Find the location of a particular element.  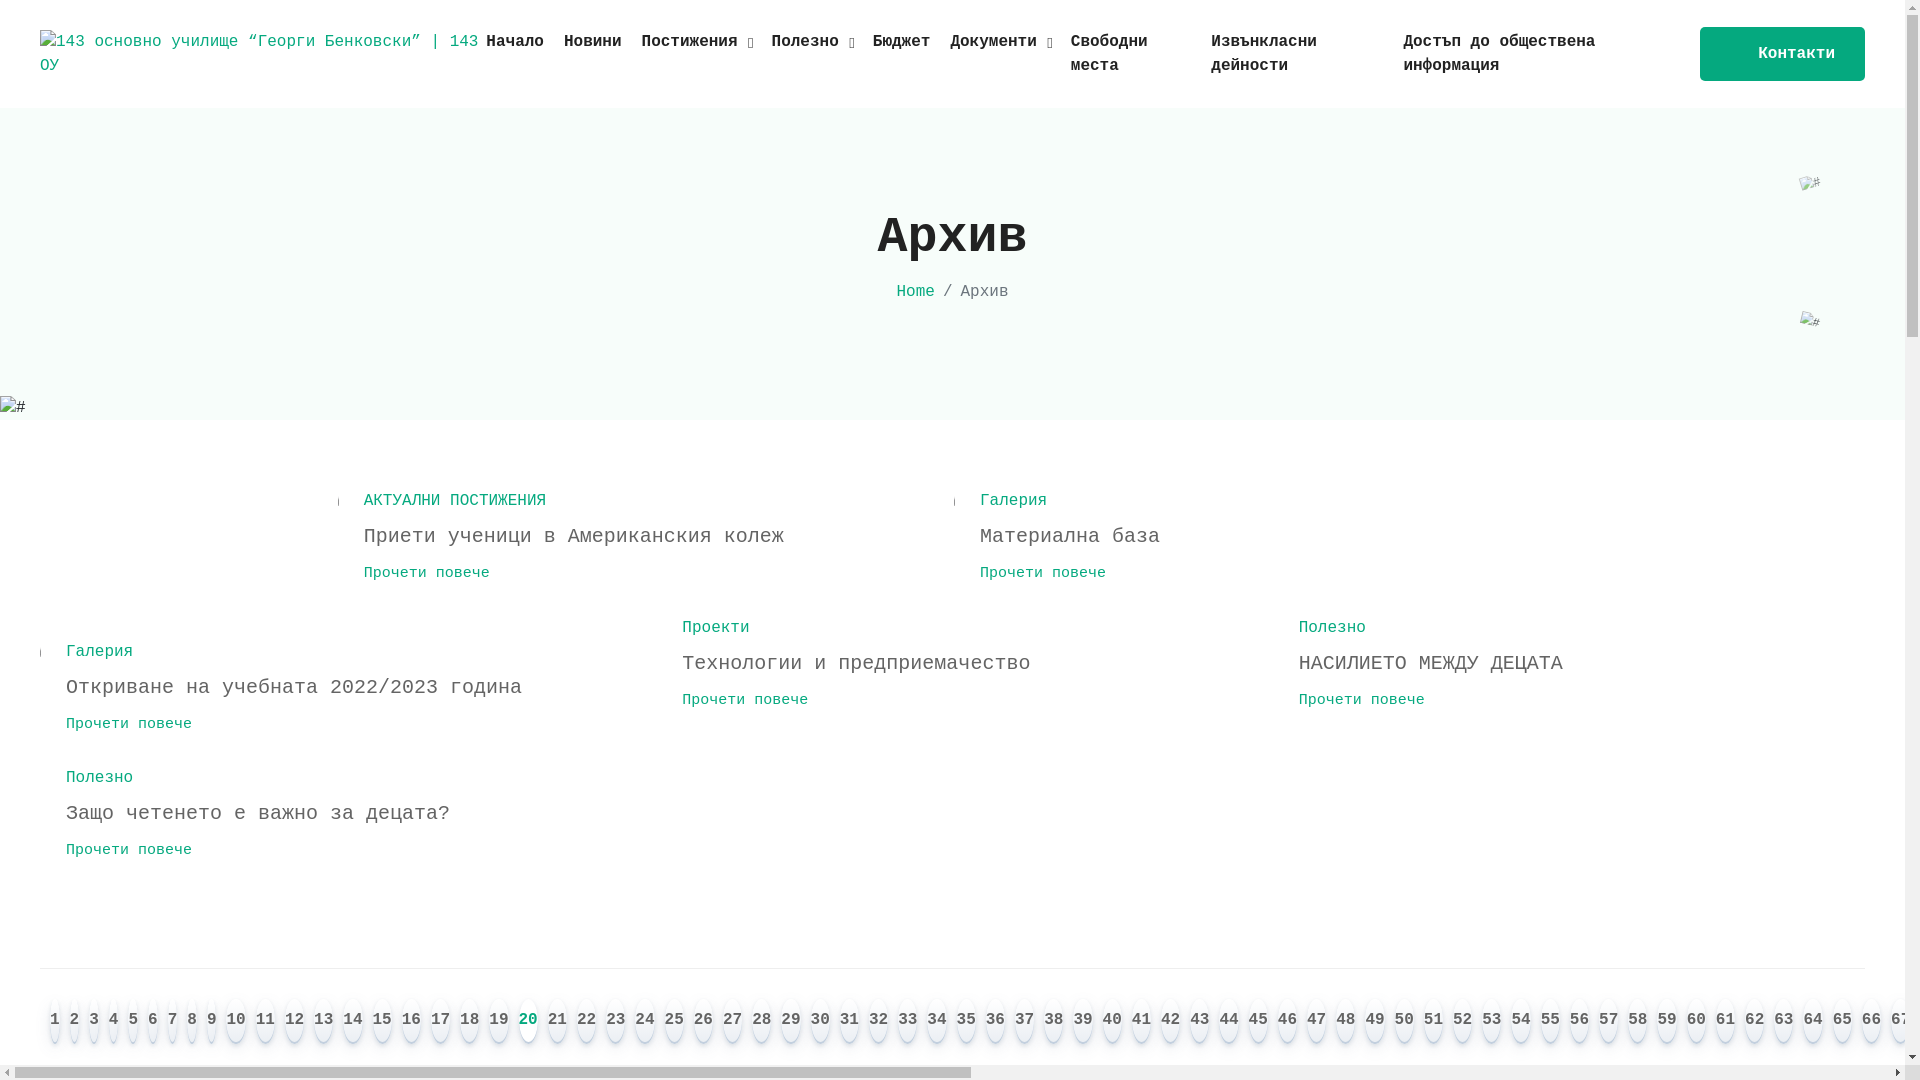

47 is located at coordinates (1316, 1022).